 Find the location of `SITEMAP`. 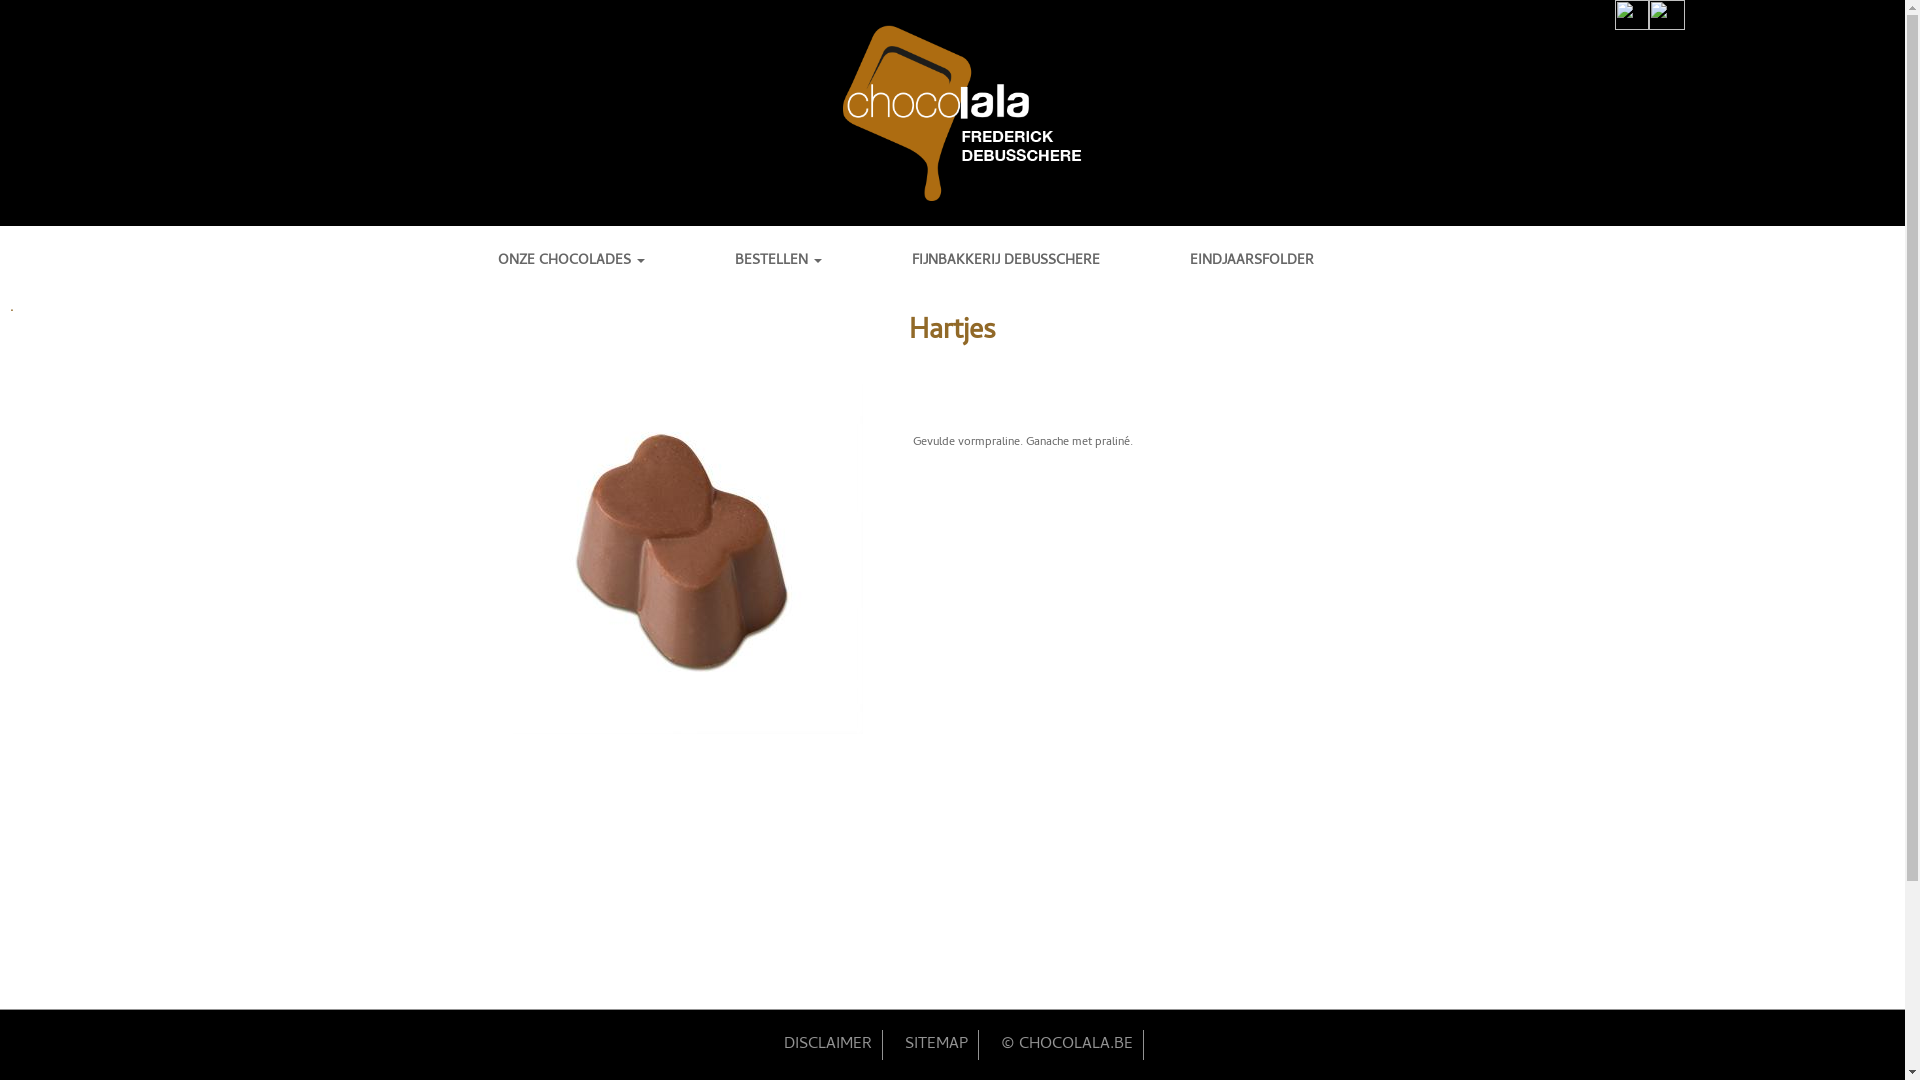

SITEMAP is located at coordinates (931, 1045).